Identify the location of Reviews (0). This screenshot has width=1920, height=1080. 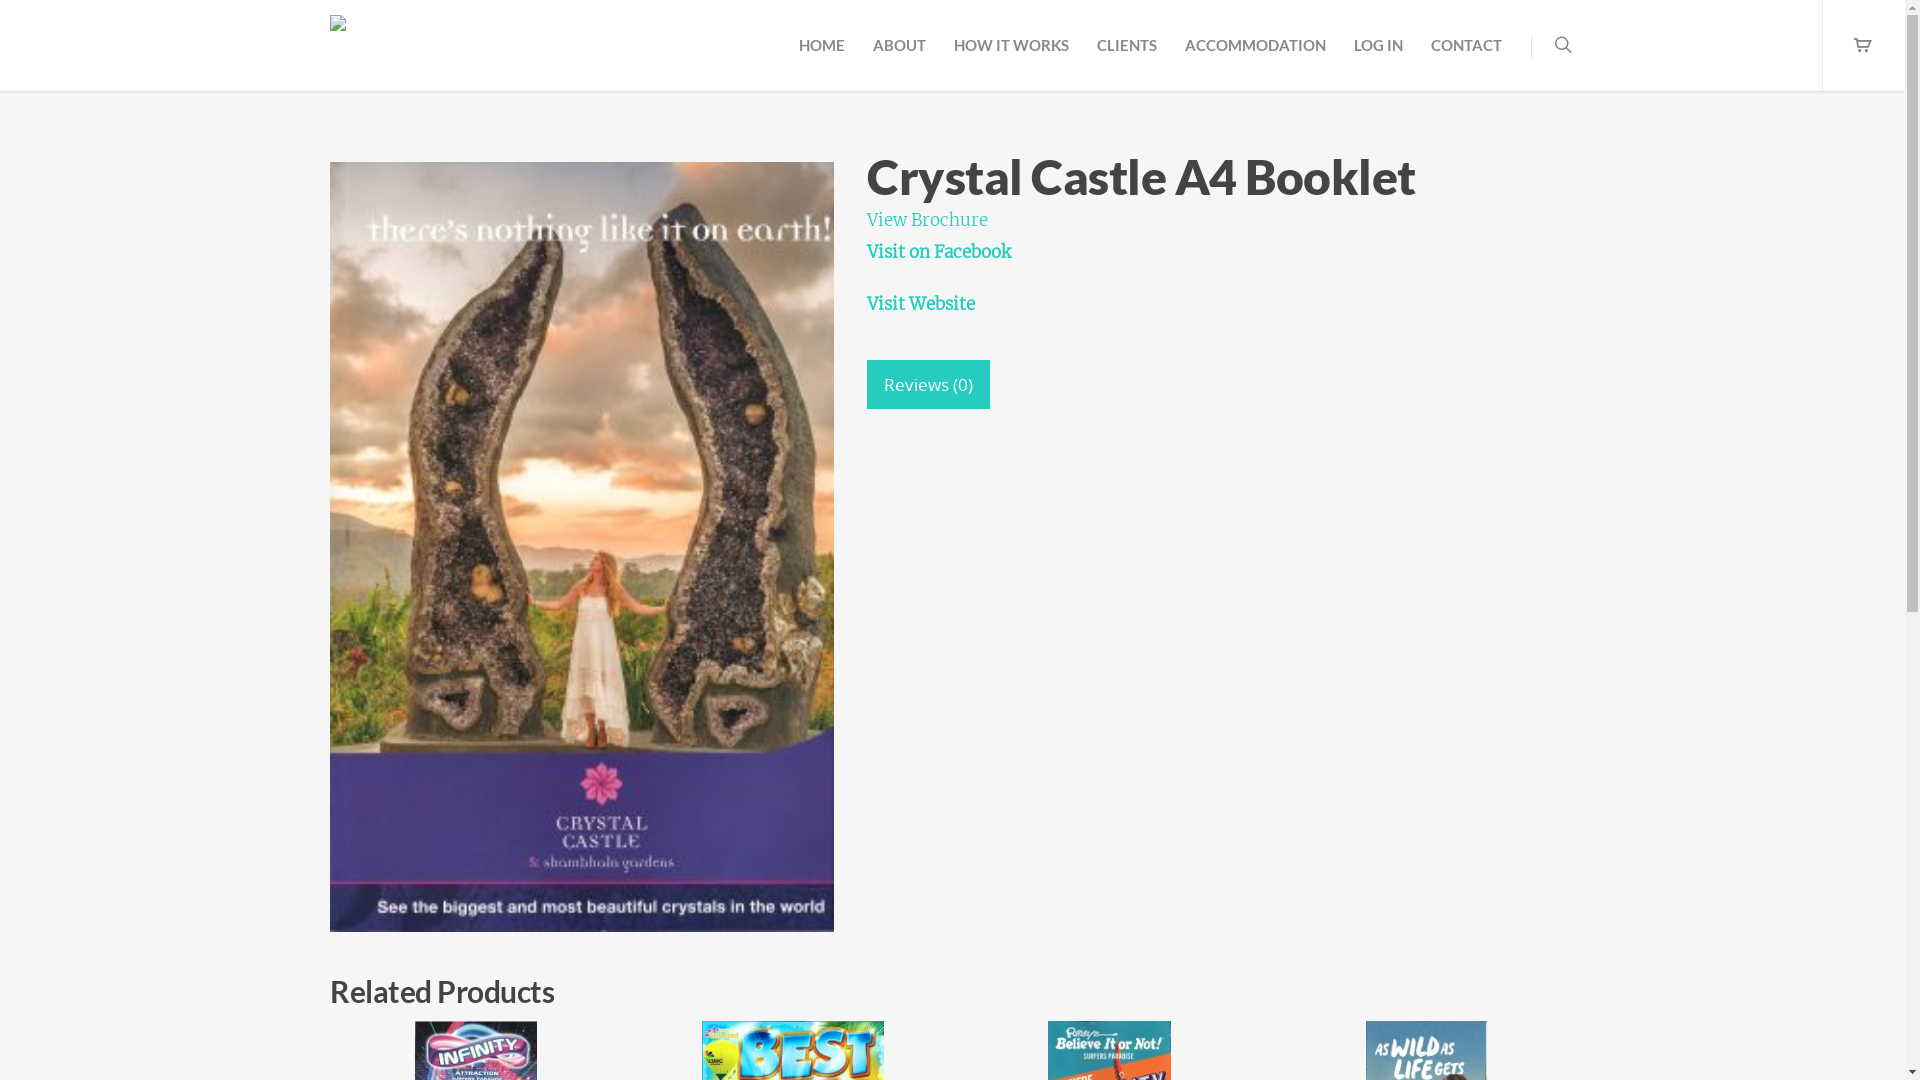
(928, 384).